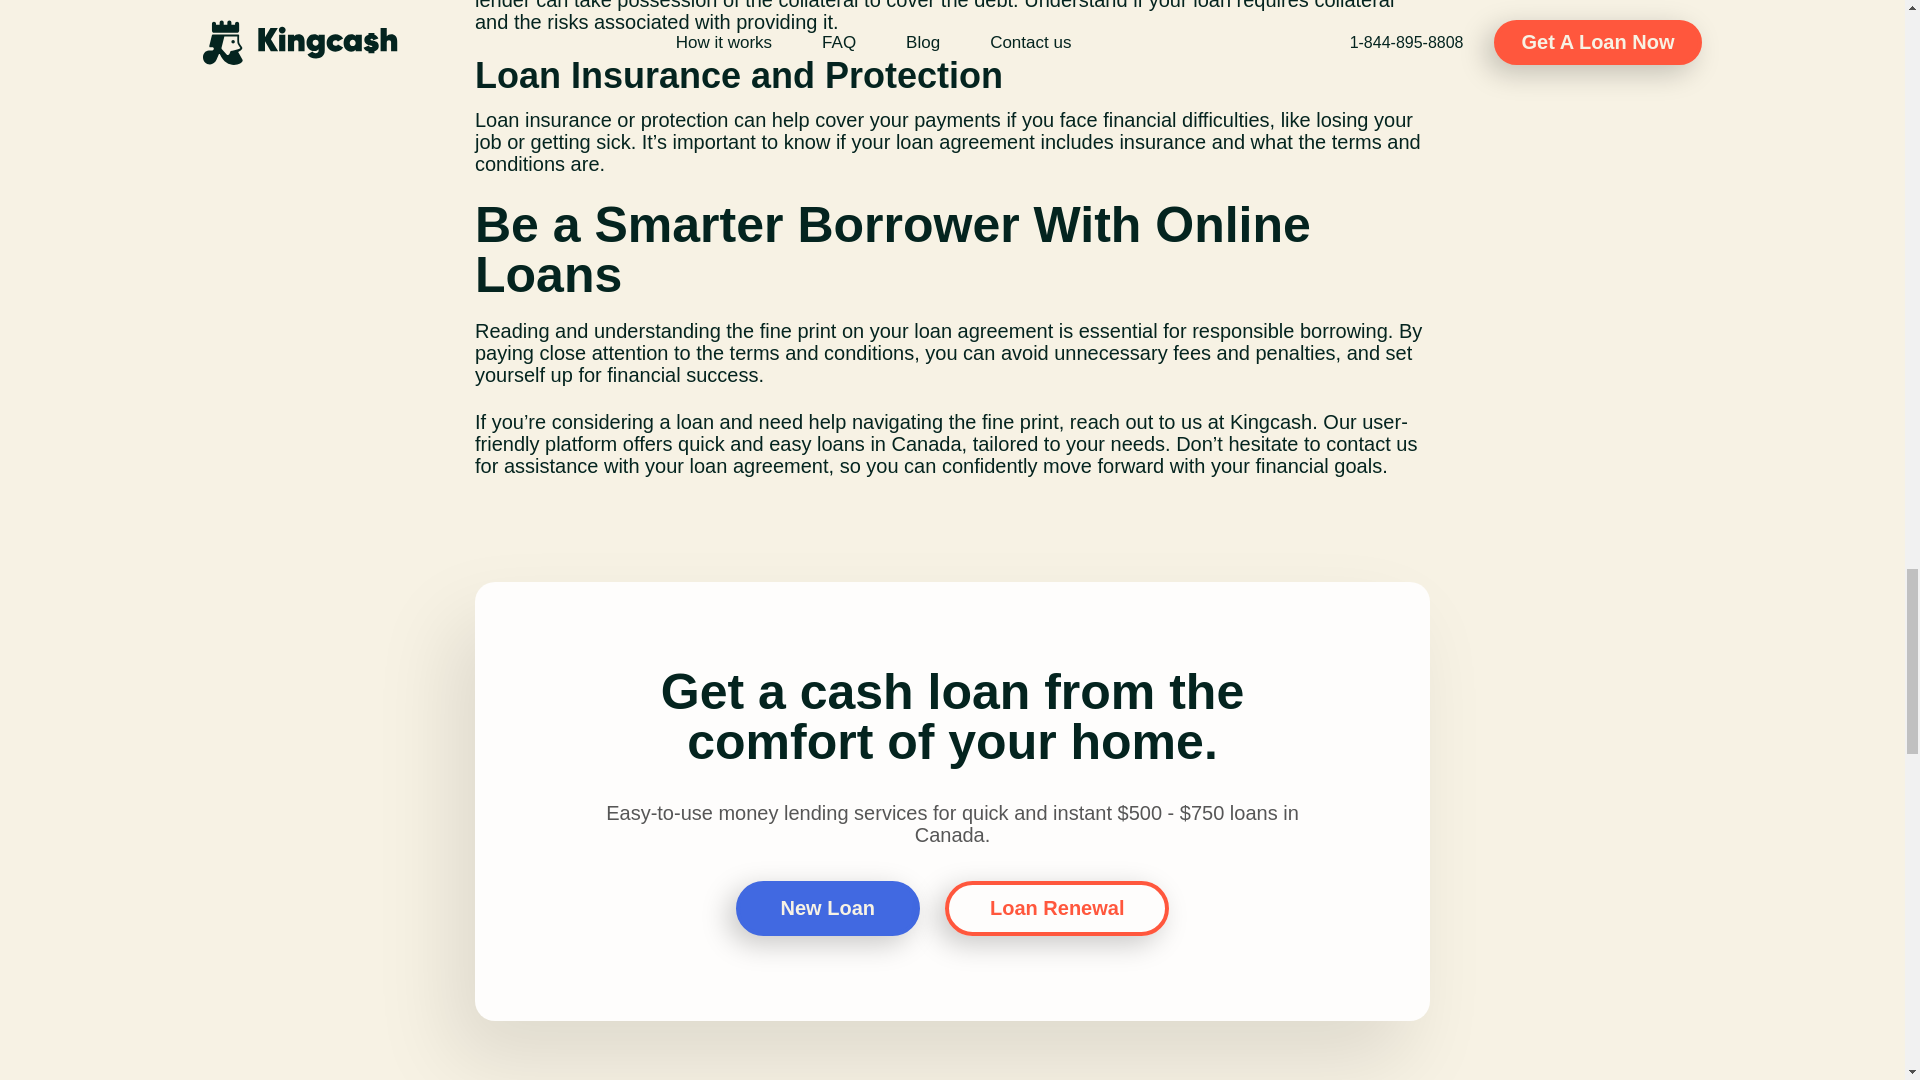 The height and width of the screenshot is (1080, 1920). What do you see at coordinates (827, 908) in the screenshot?
I see `New Loan` at bounding box center [827, 908].